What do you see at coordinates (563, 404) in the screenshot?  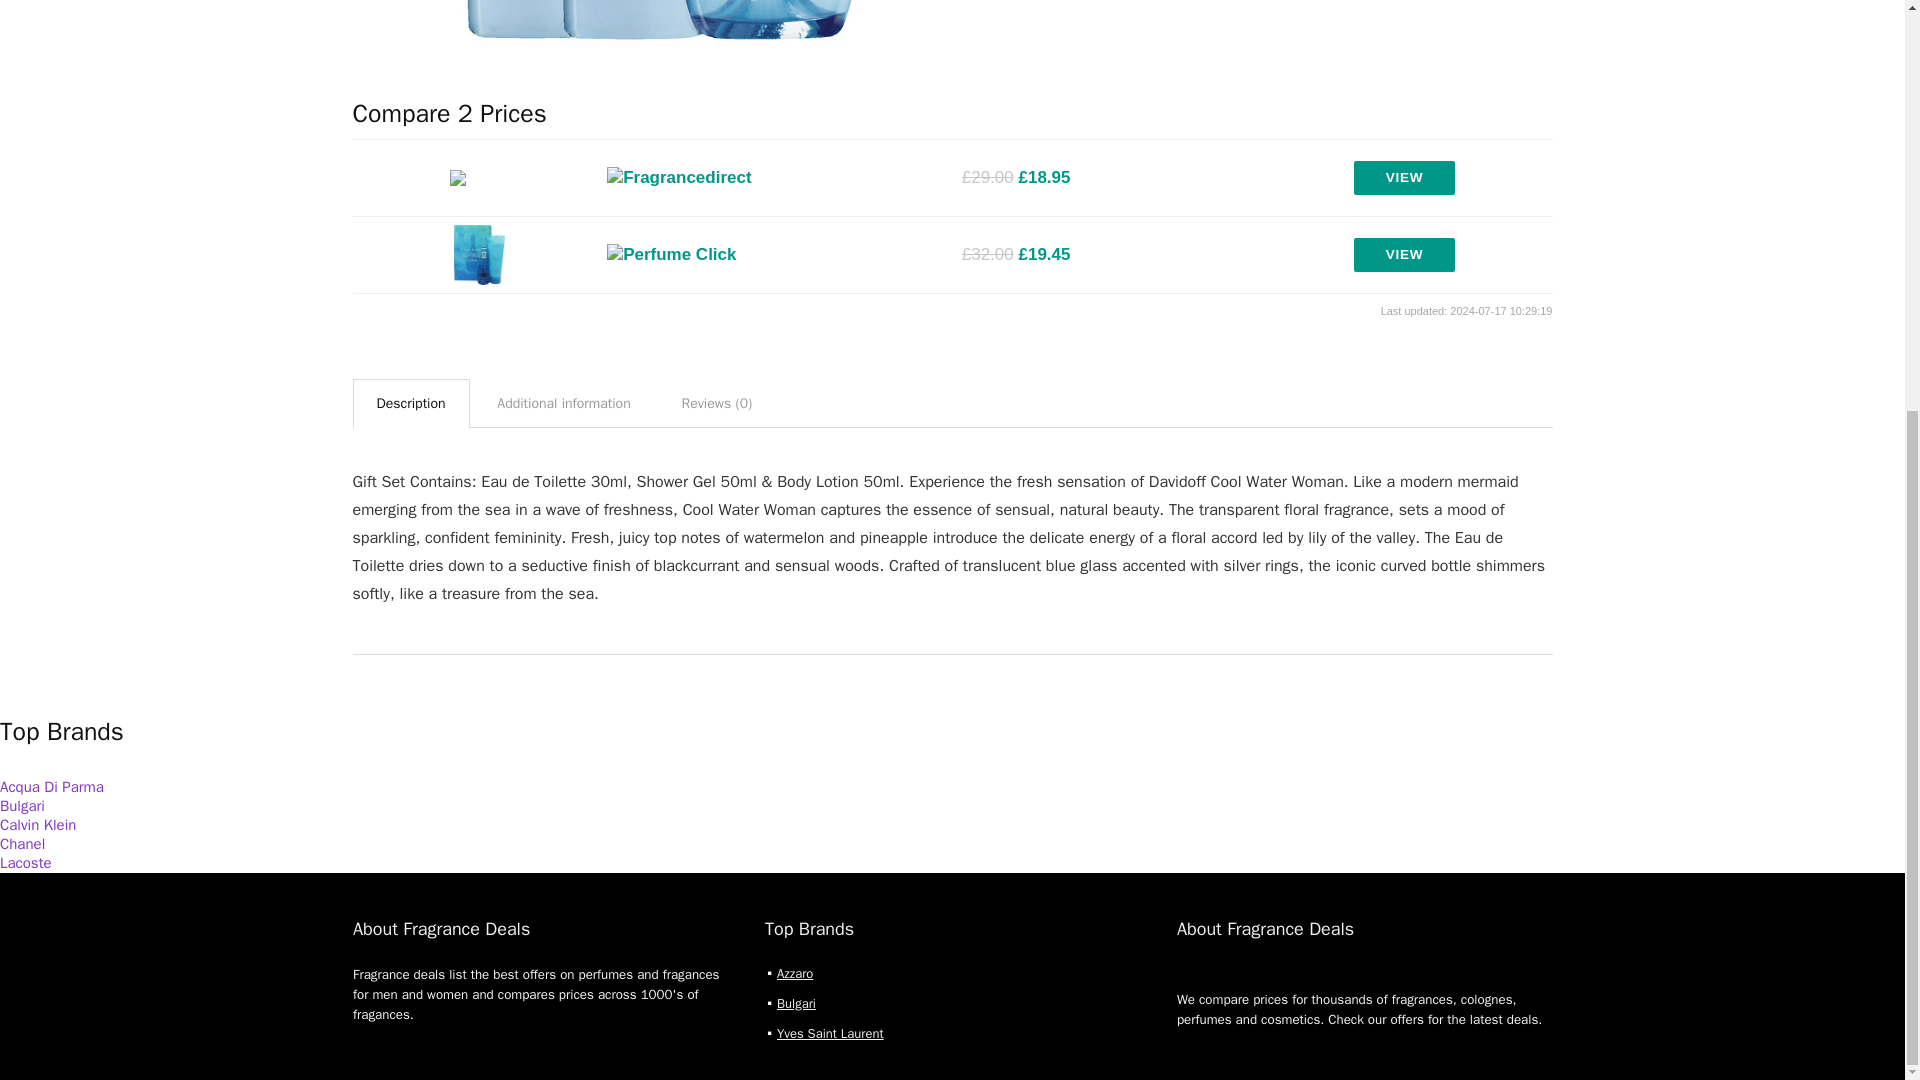 I see `Additional information` at bounding box center [563, 404].